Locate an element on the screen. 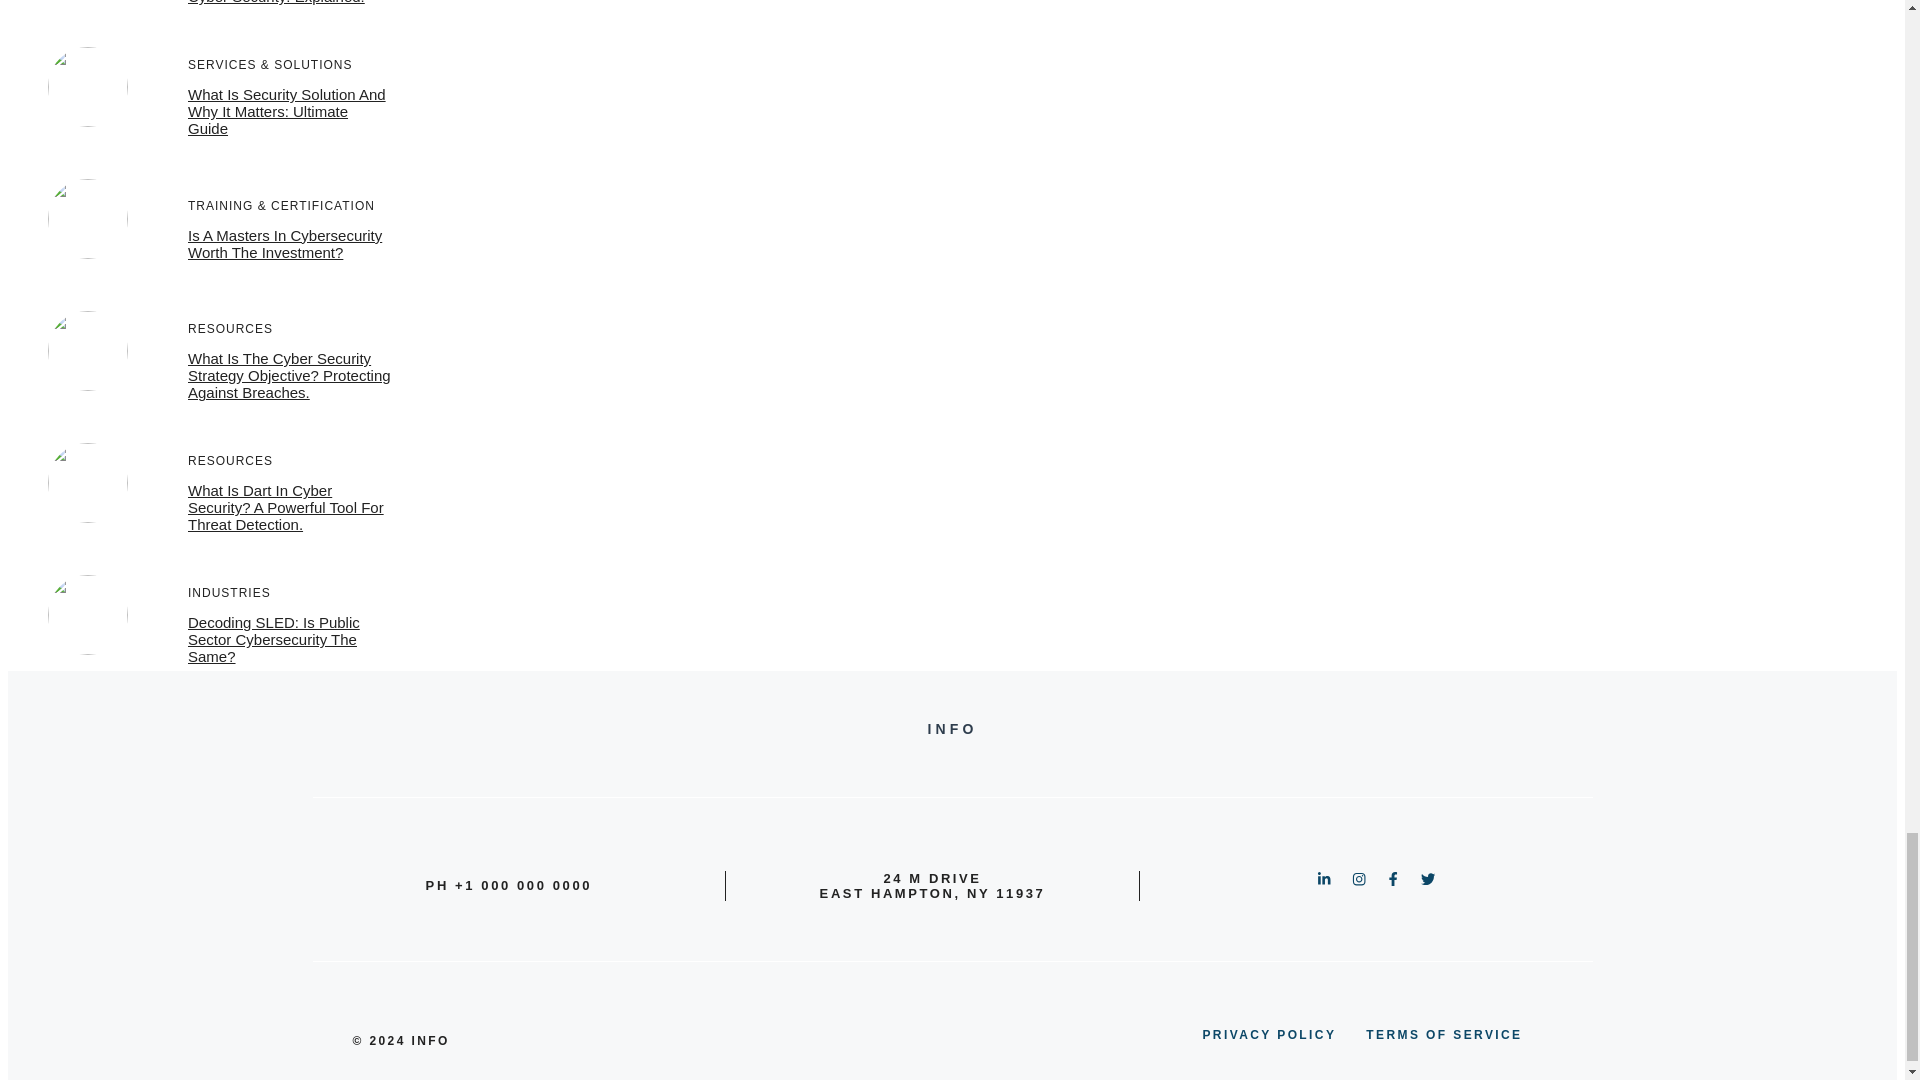 This screenshot has height=1080, width=1920. TERMS OF SERVICE is located at coordinates (1444, 1034).